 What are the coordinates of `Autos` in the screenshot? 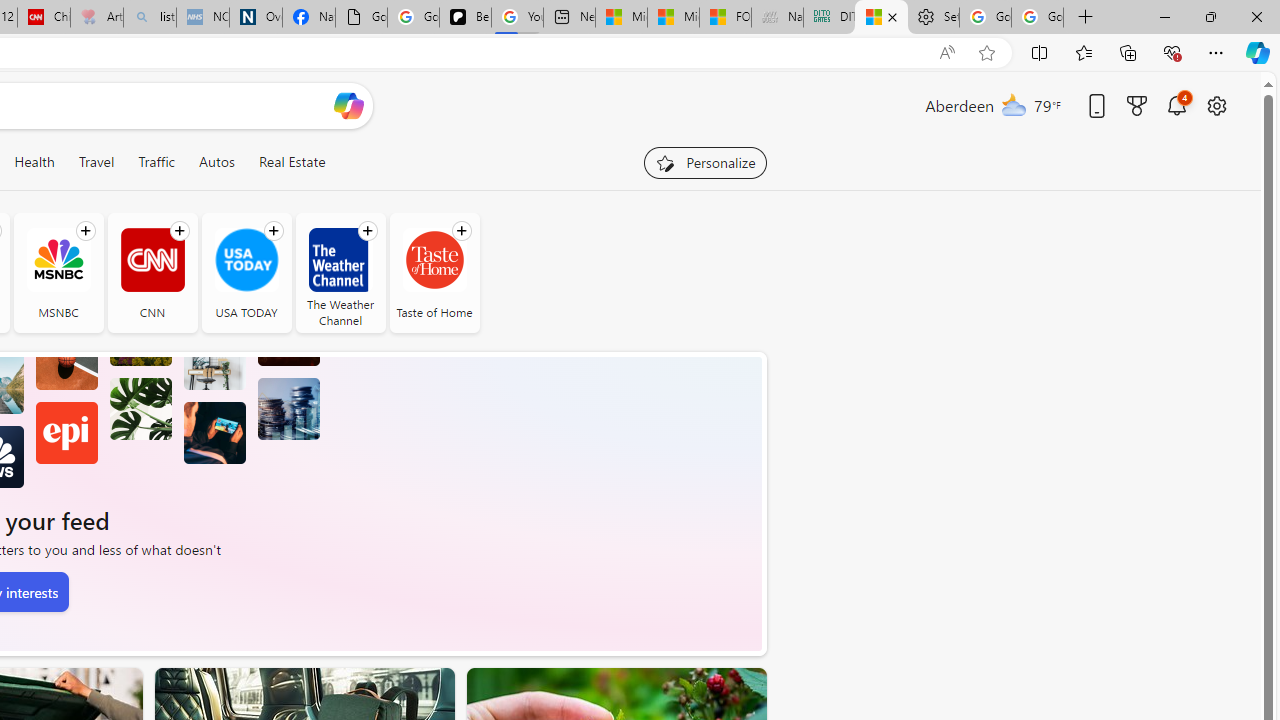 It's located at (216, 162).